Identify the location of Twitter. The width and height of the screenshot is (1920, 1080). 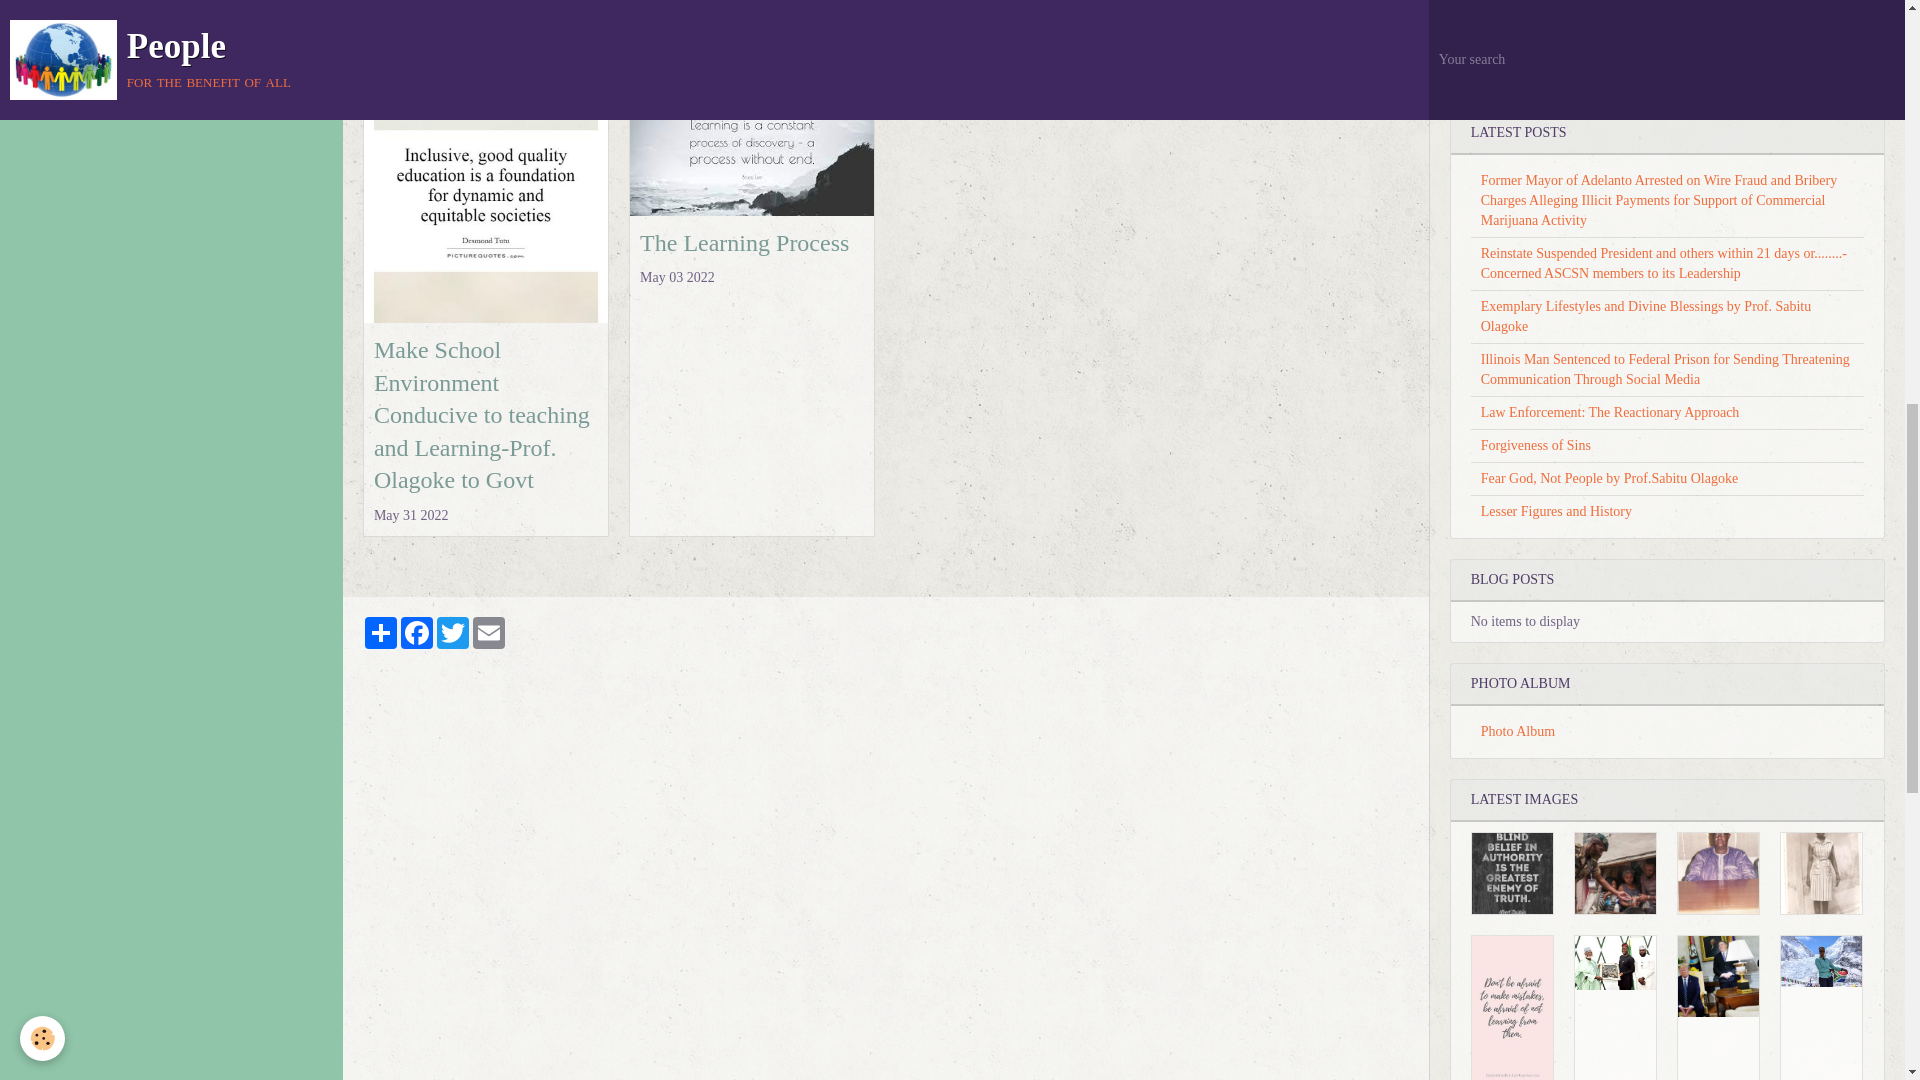
(452, 632).